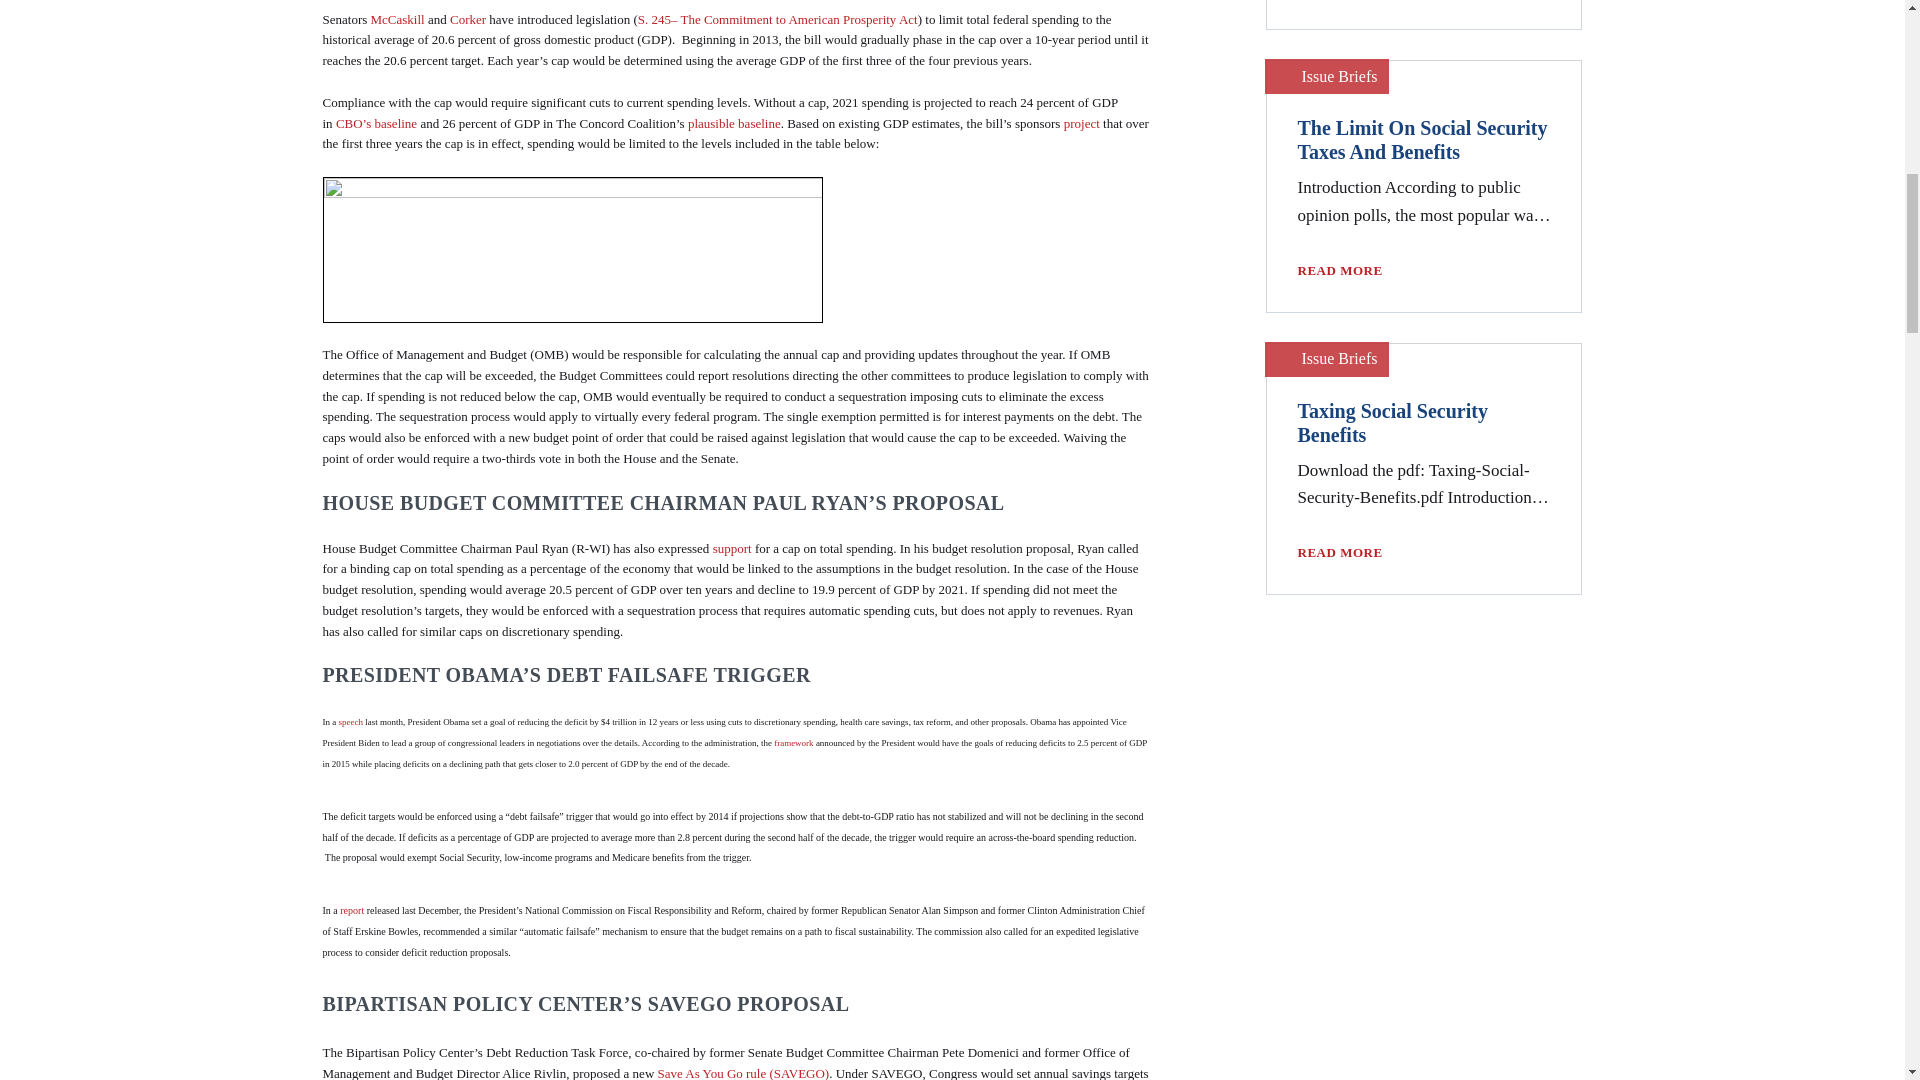 The image size is (1920, 1080). I want to click on S. 245-- The Commitment to American Prosperity Act, so click(777, 19).